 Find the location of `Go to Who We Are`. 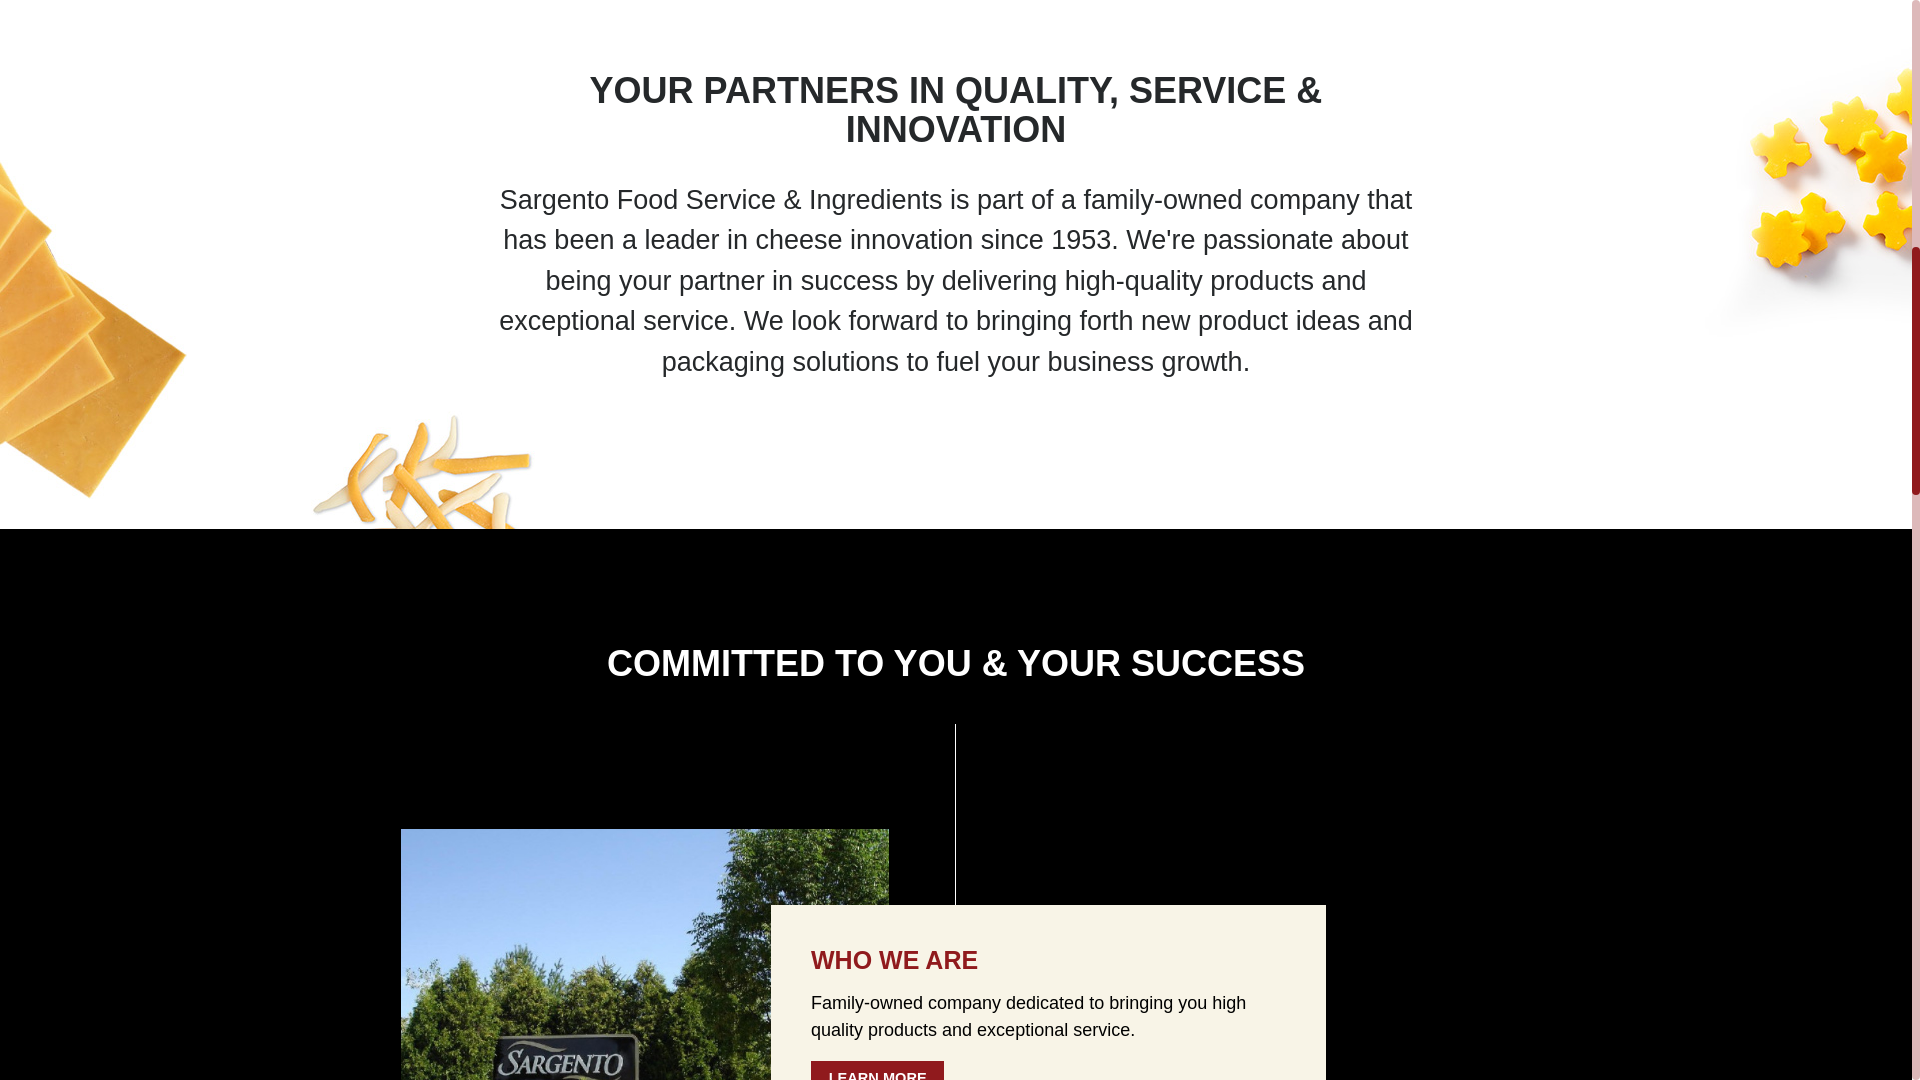

Go to Who We Are is located at coordinates (678, 1020).